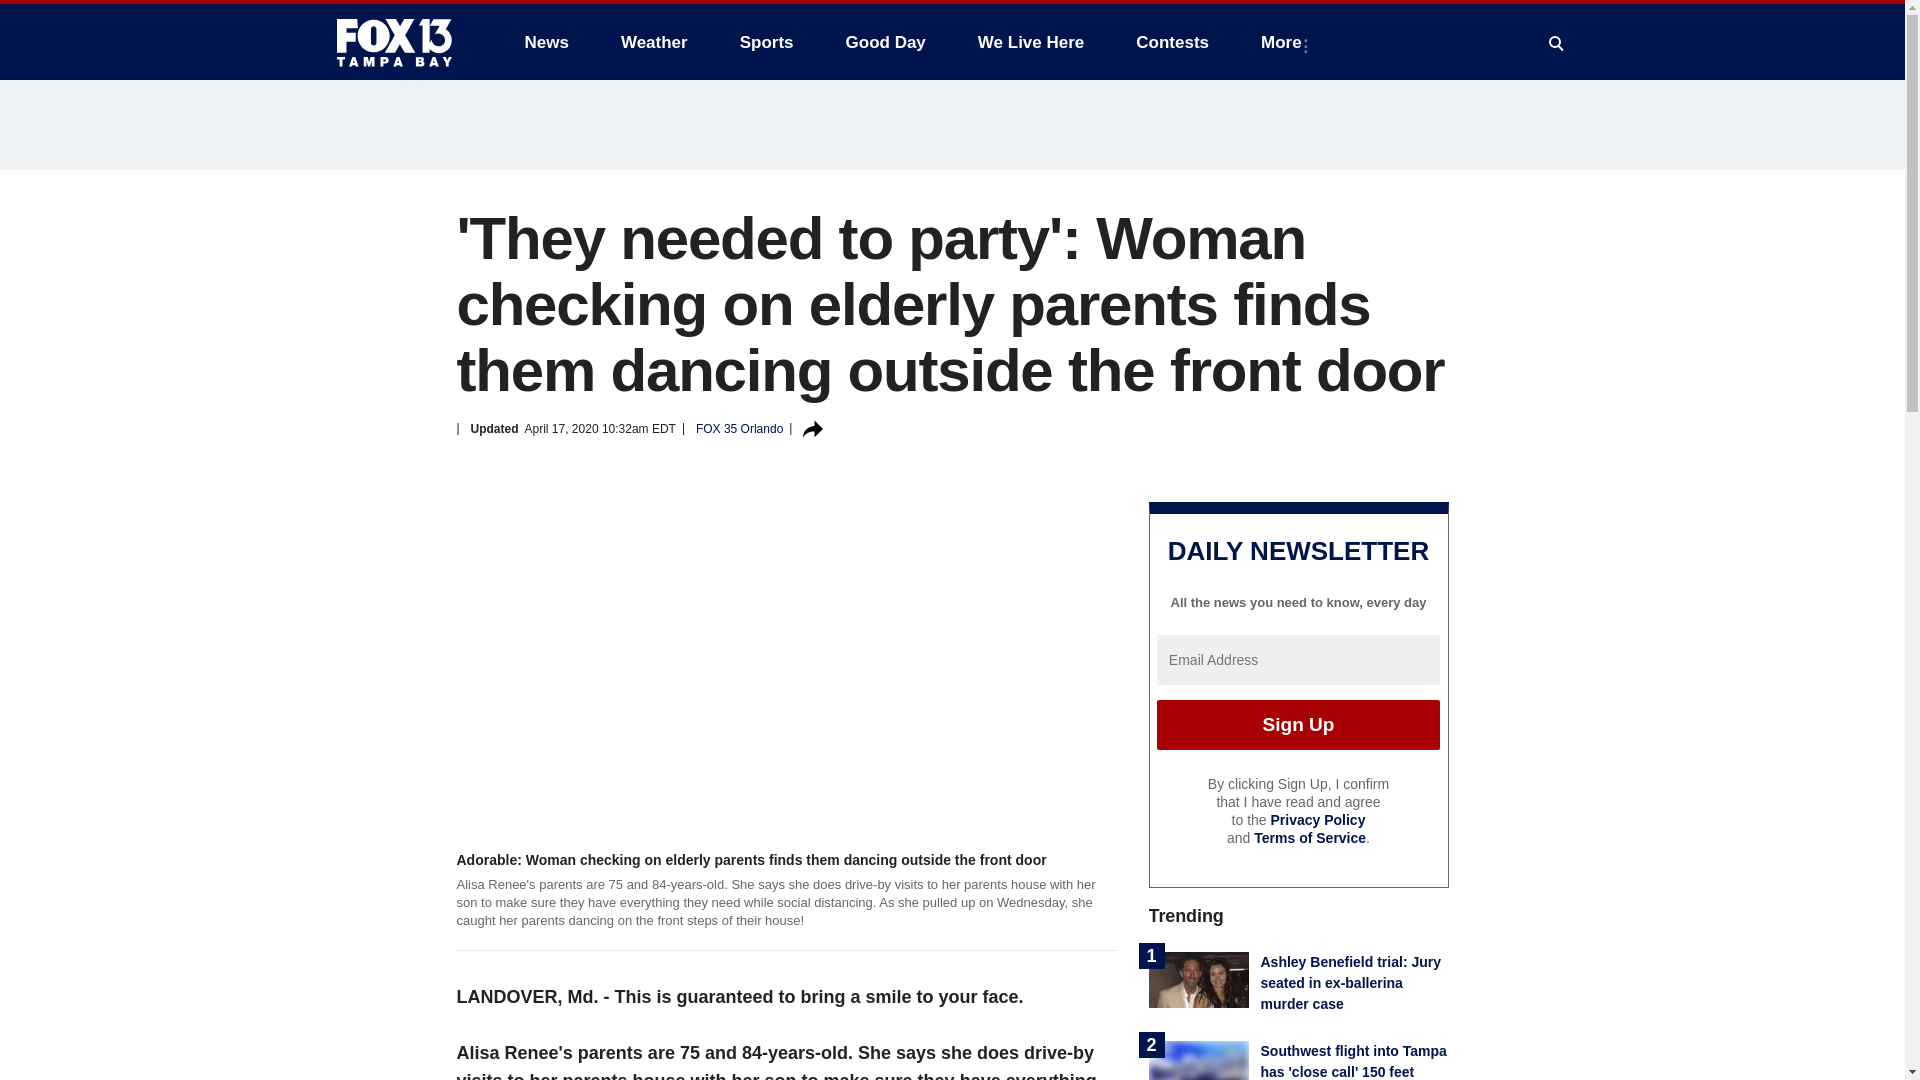 Image resolution: width=1920 pixels, height=1080 pixels. Describe the element at coordinates (1172, 42) in the screenshot. I see `Contests` at that location.